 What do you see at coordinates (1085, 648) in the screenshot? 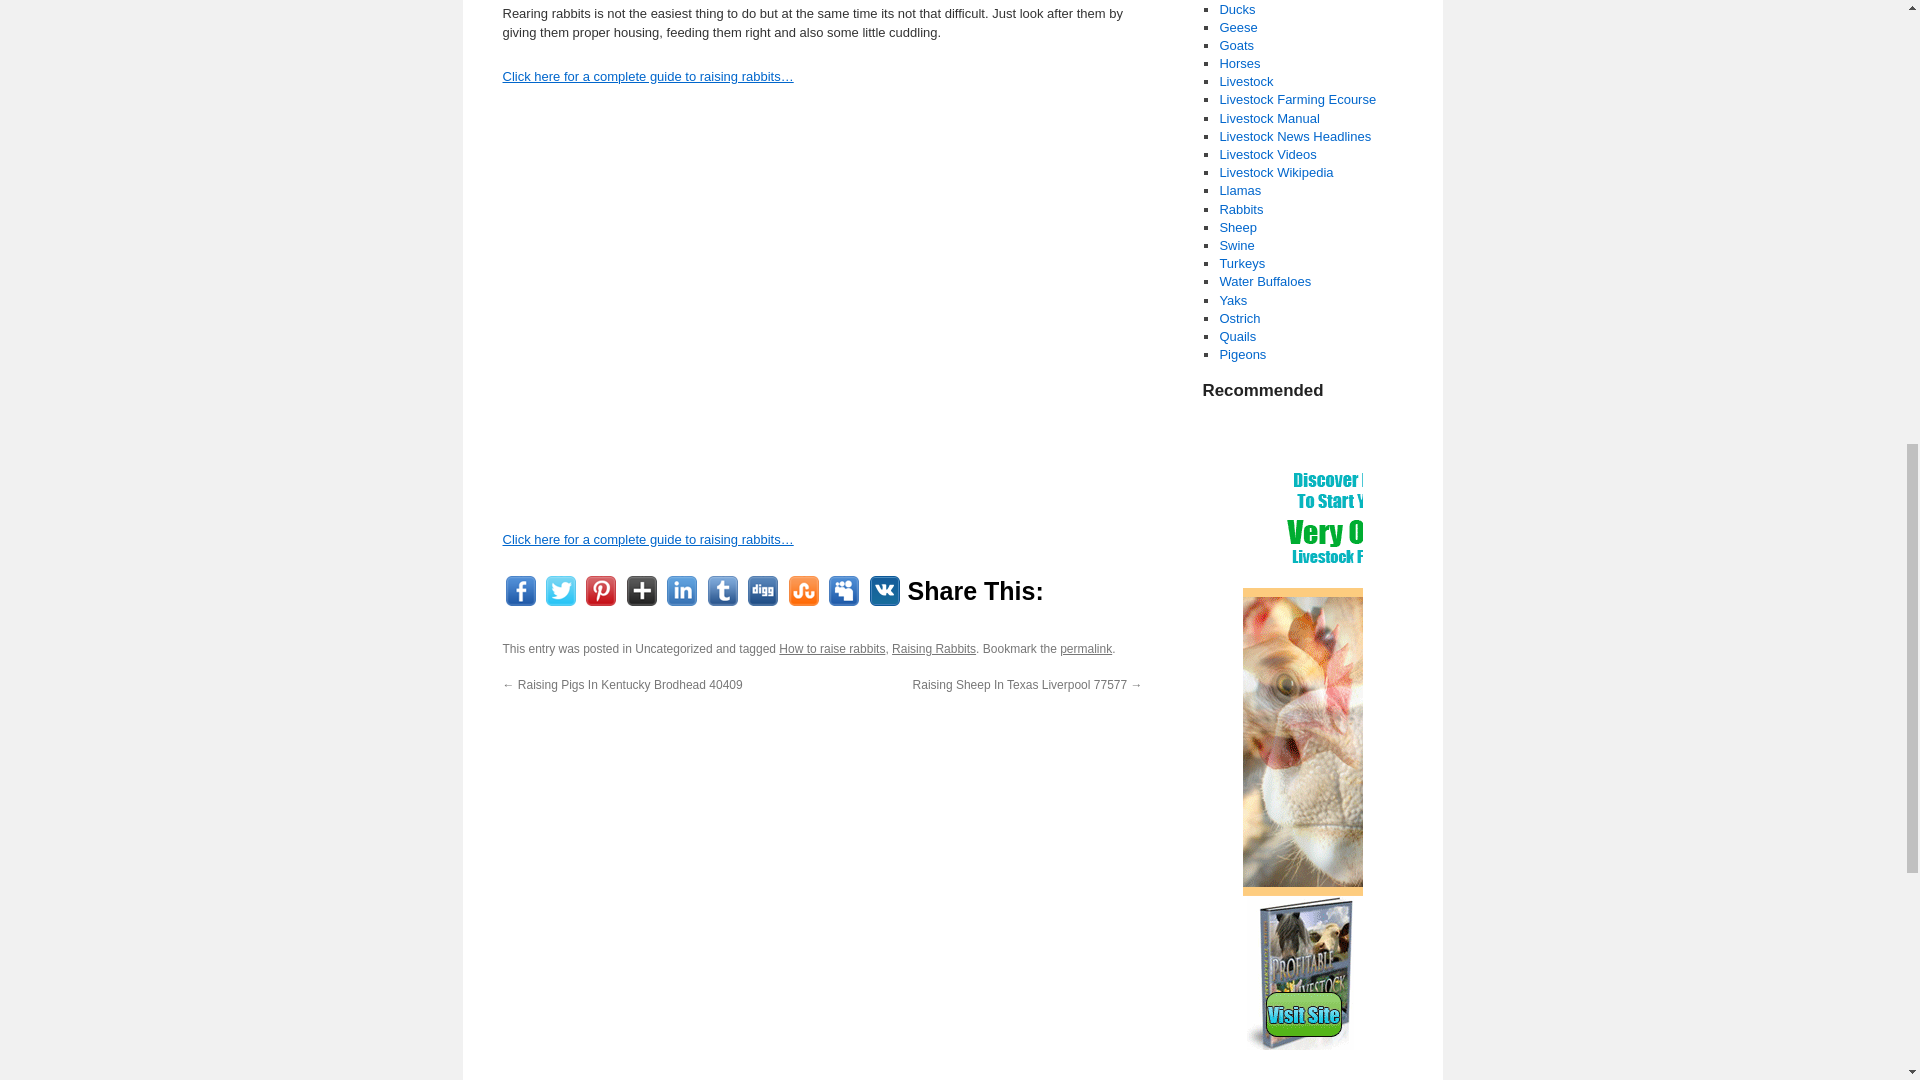
I see `permalink` at bounding box center [1085, 648].